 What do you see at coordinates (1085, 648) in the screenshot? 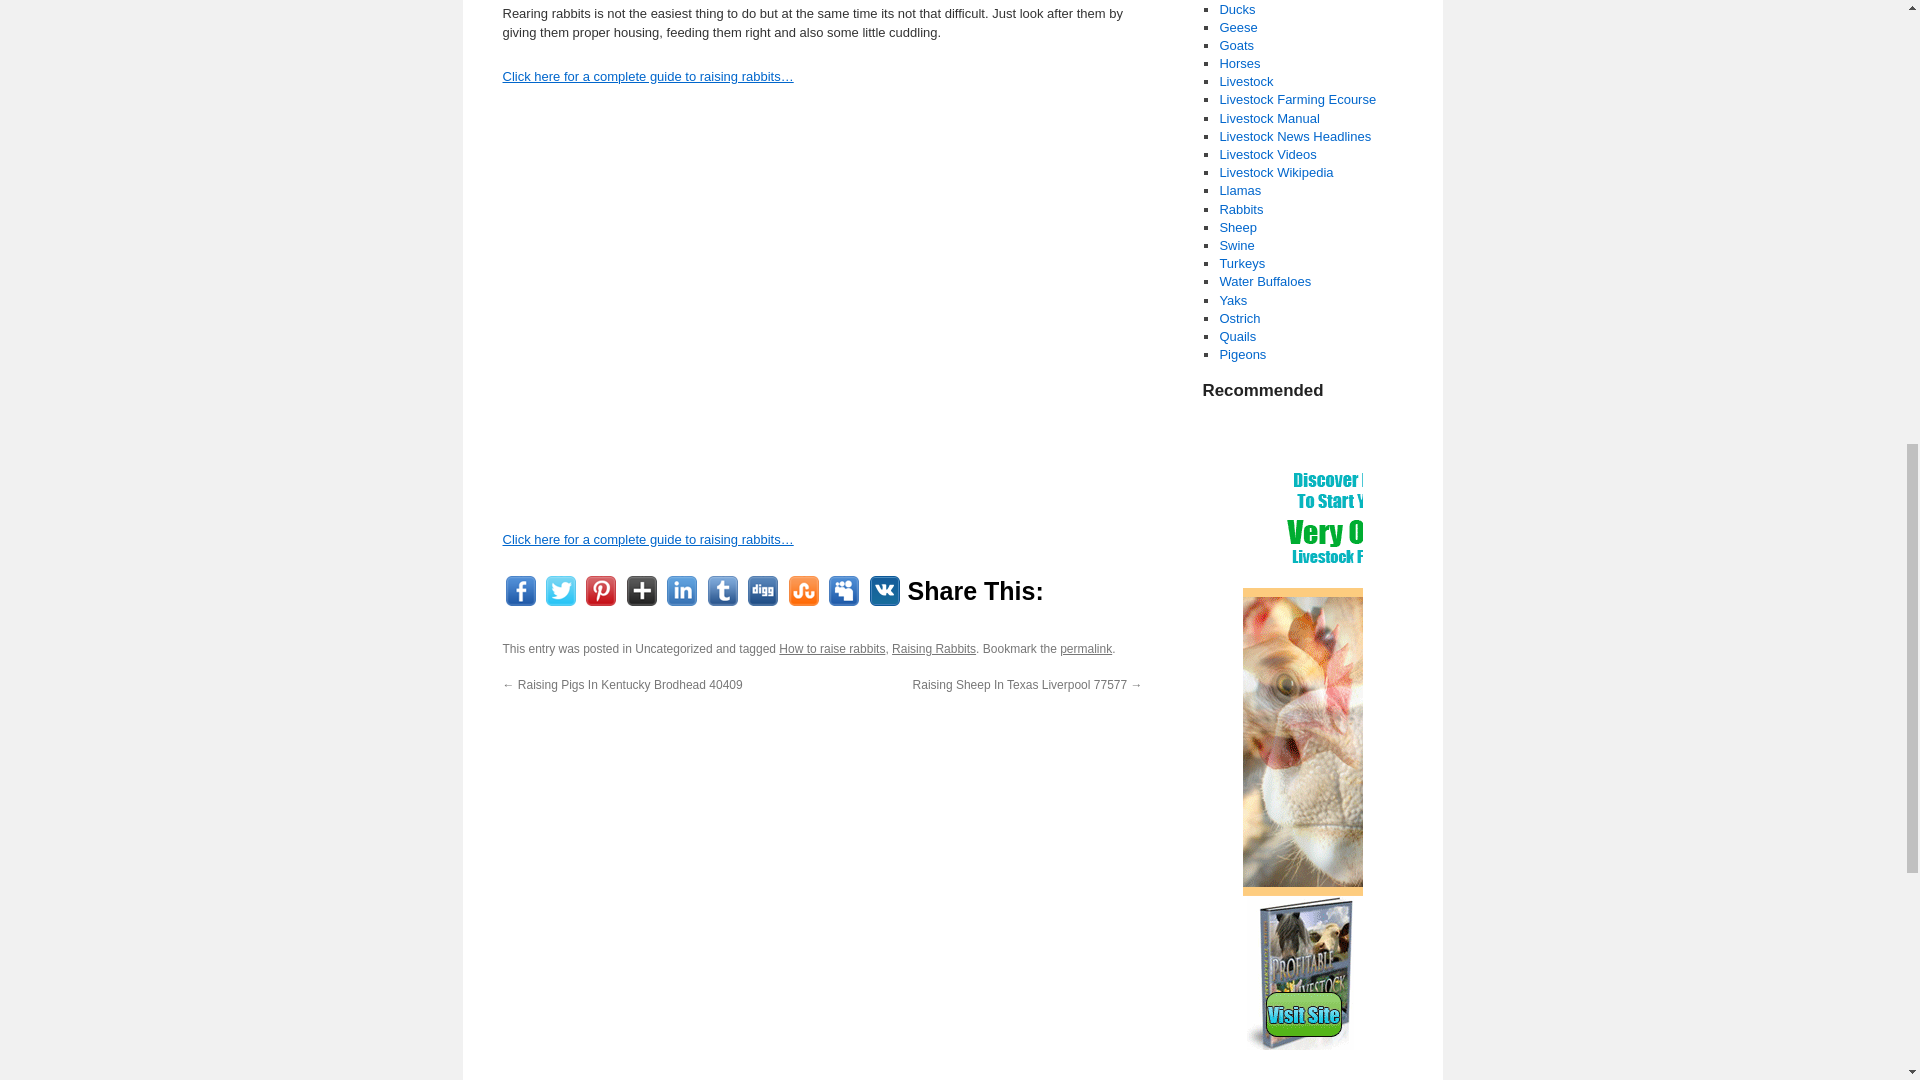
I see `permalink` at bounding box center [1085, 648].